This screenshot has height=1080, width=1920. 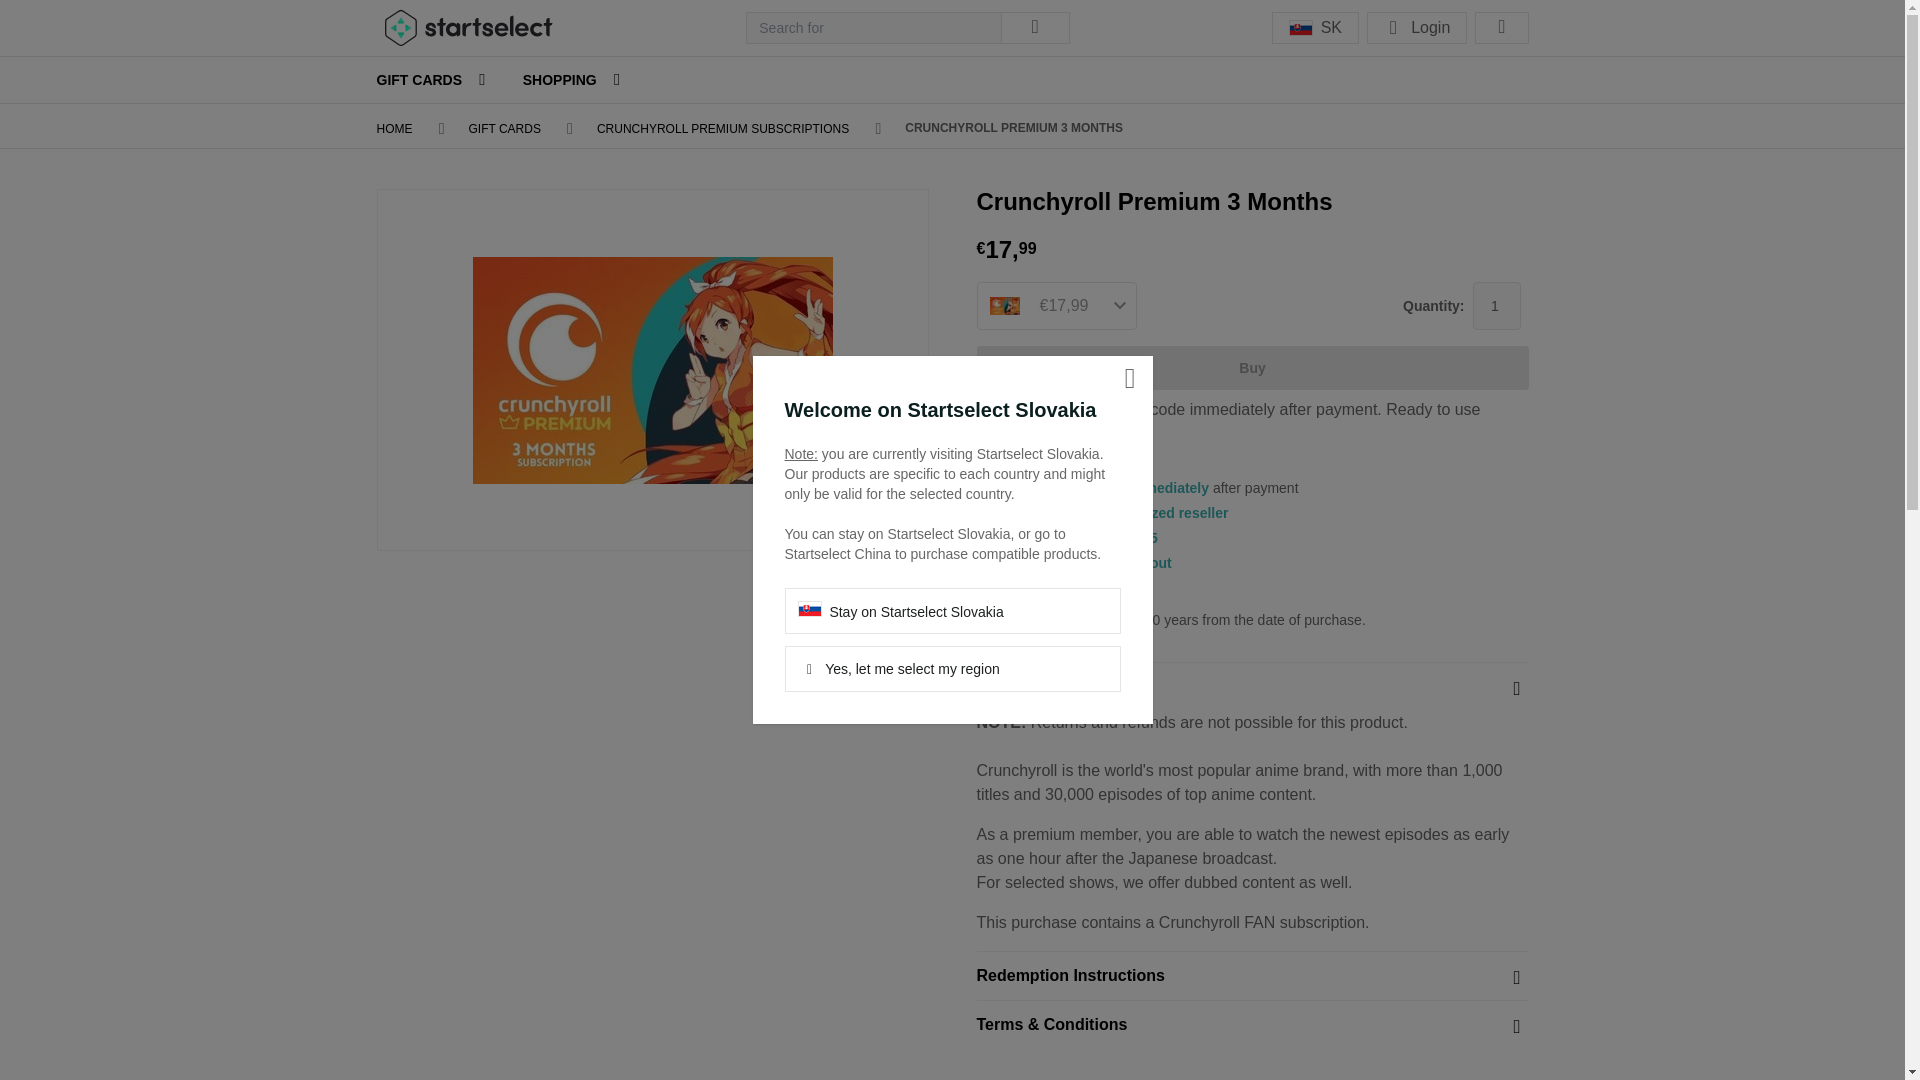 I want to click on SHOPPING, so click(x=561, y=80).